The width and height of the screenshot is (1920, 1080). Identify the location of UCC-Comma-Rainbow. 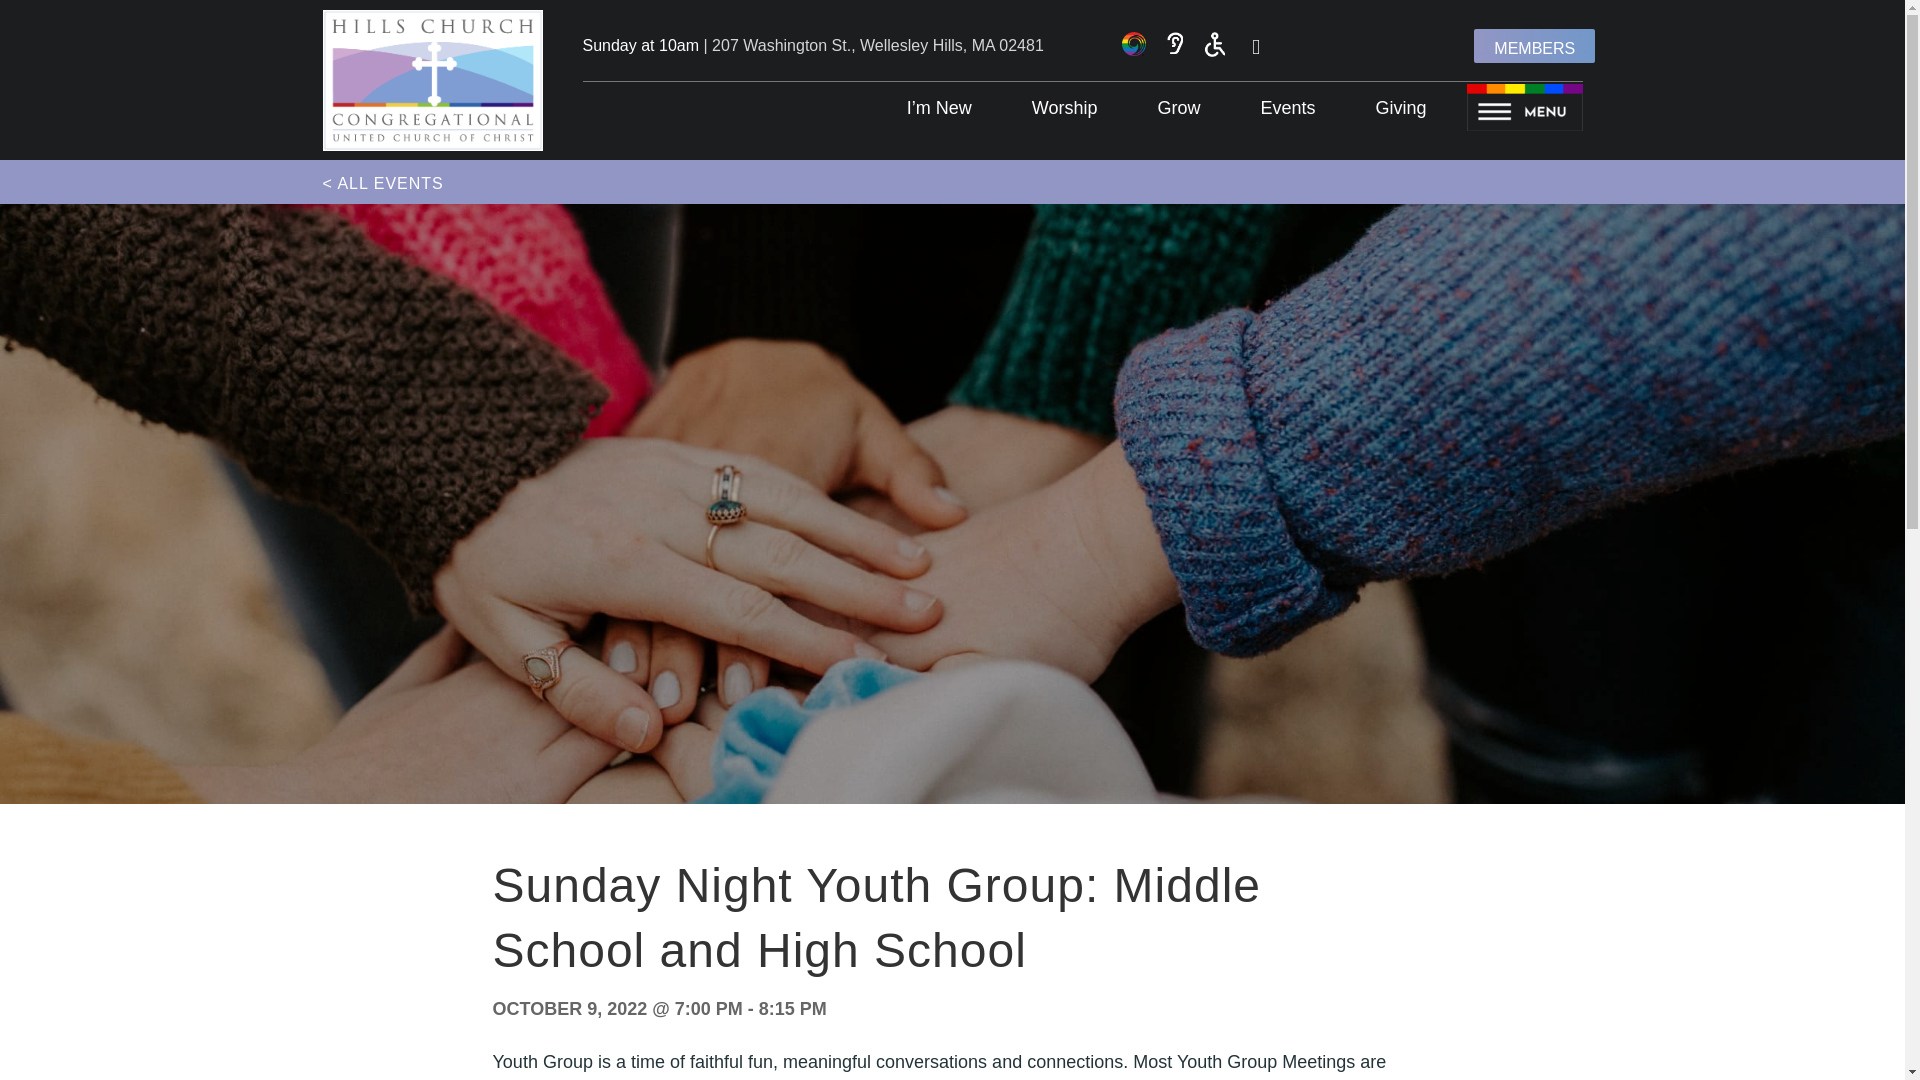
(1134, 44).